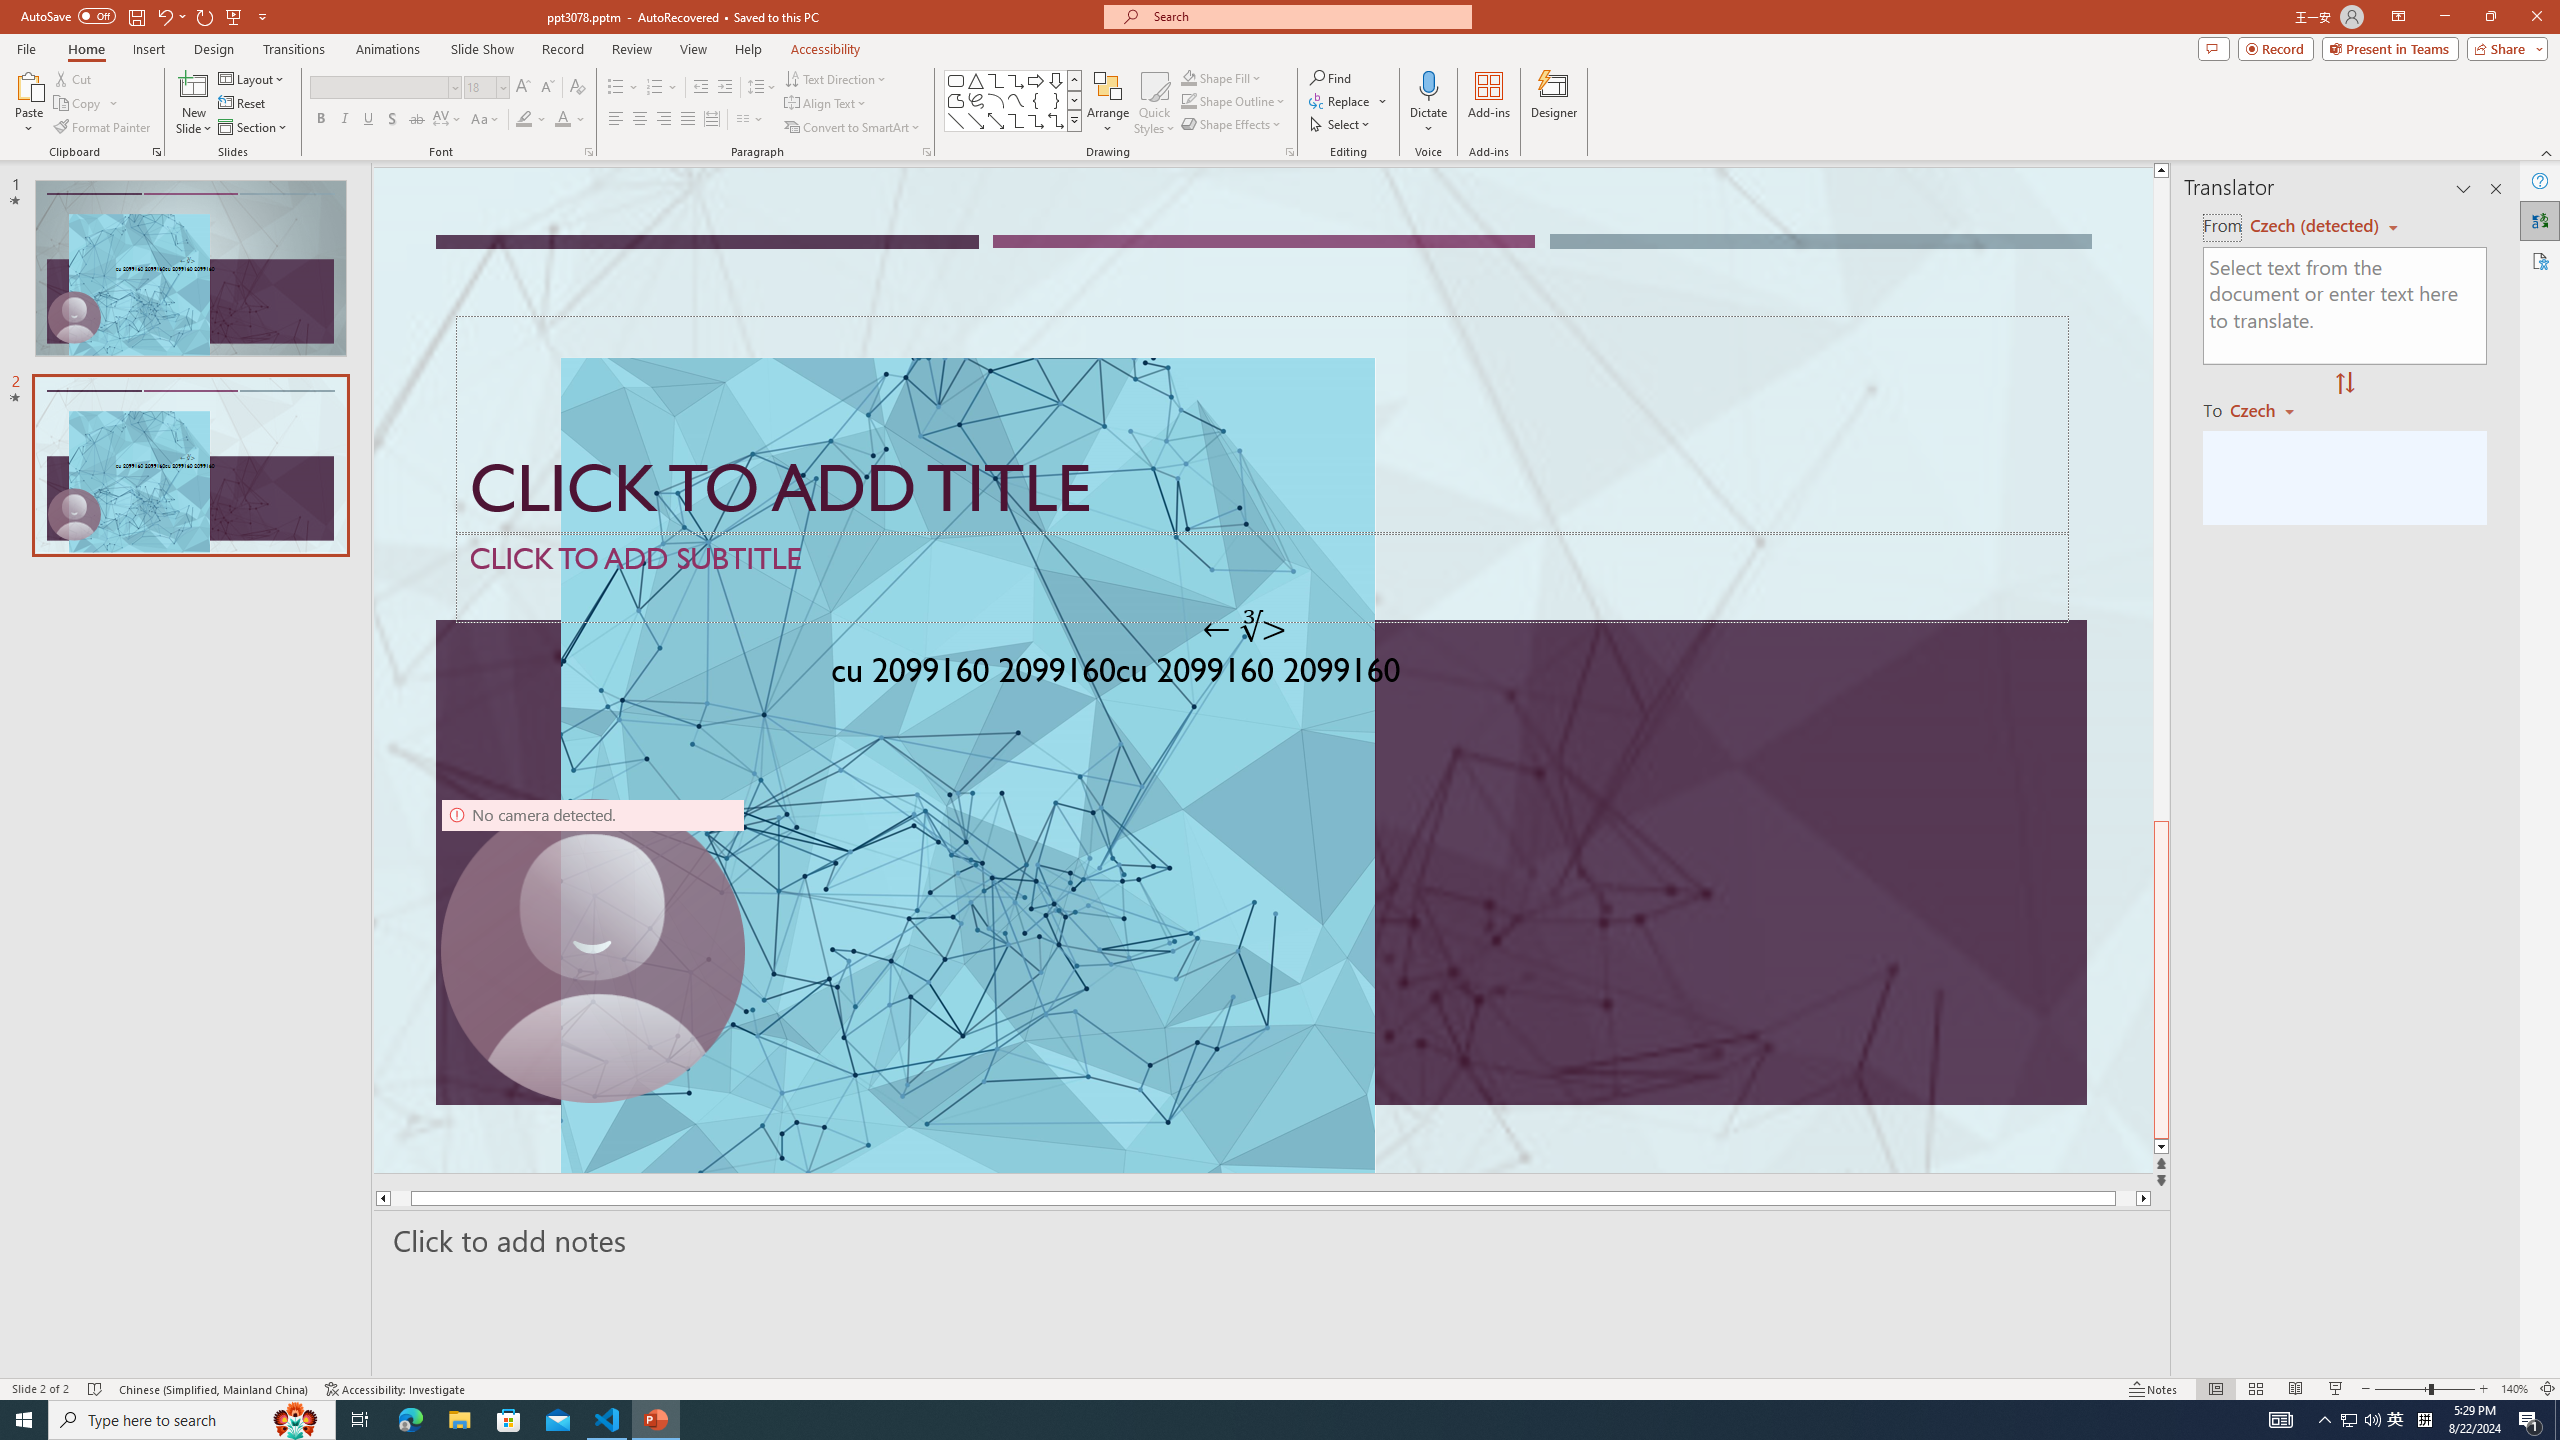 This screenshot has height=1440, width=2560. I want to click on TextBox 61, so click(1262, 675).